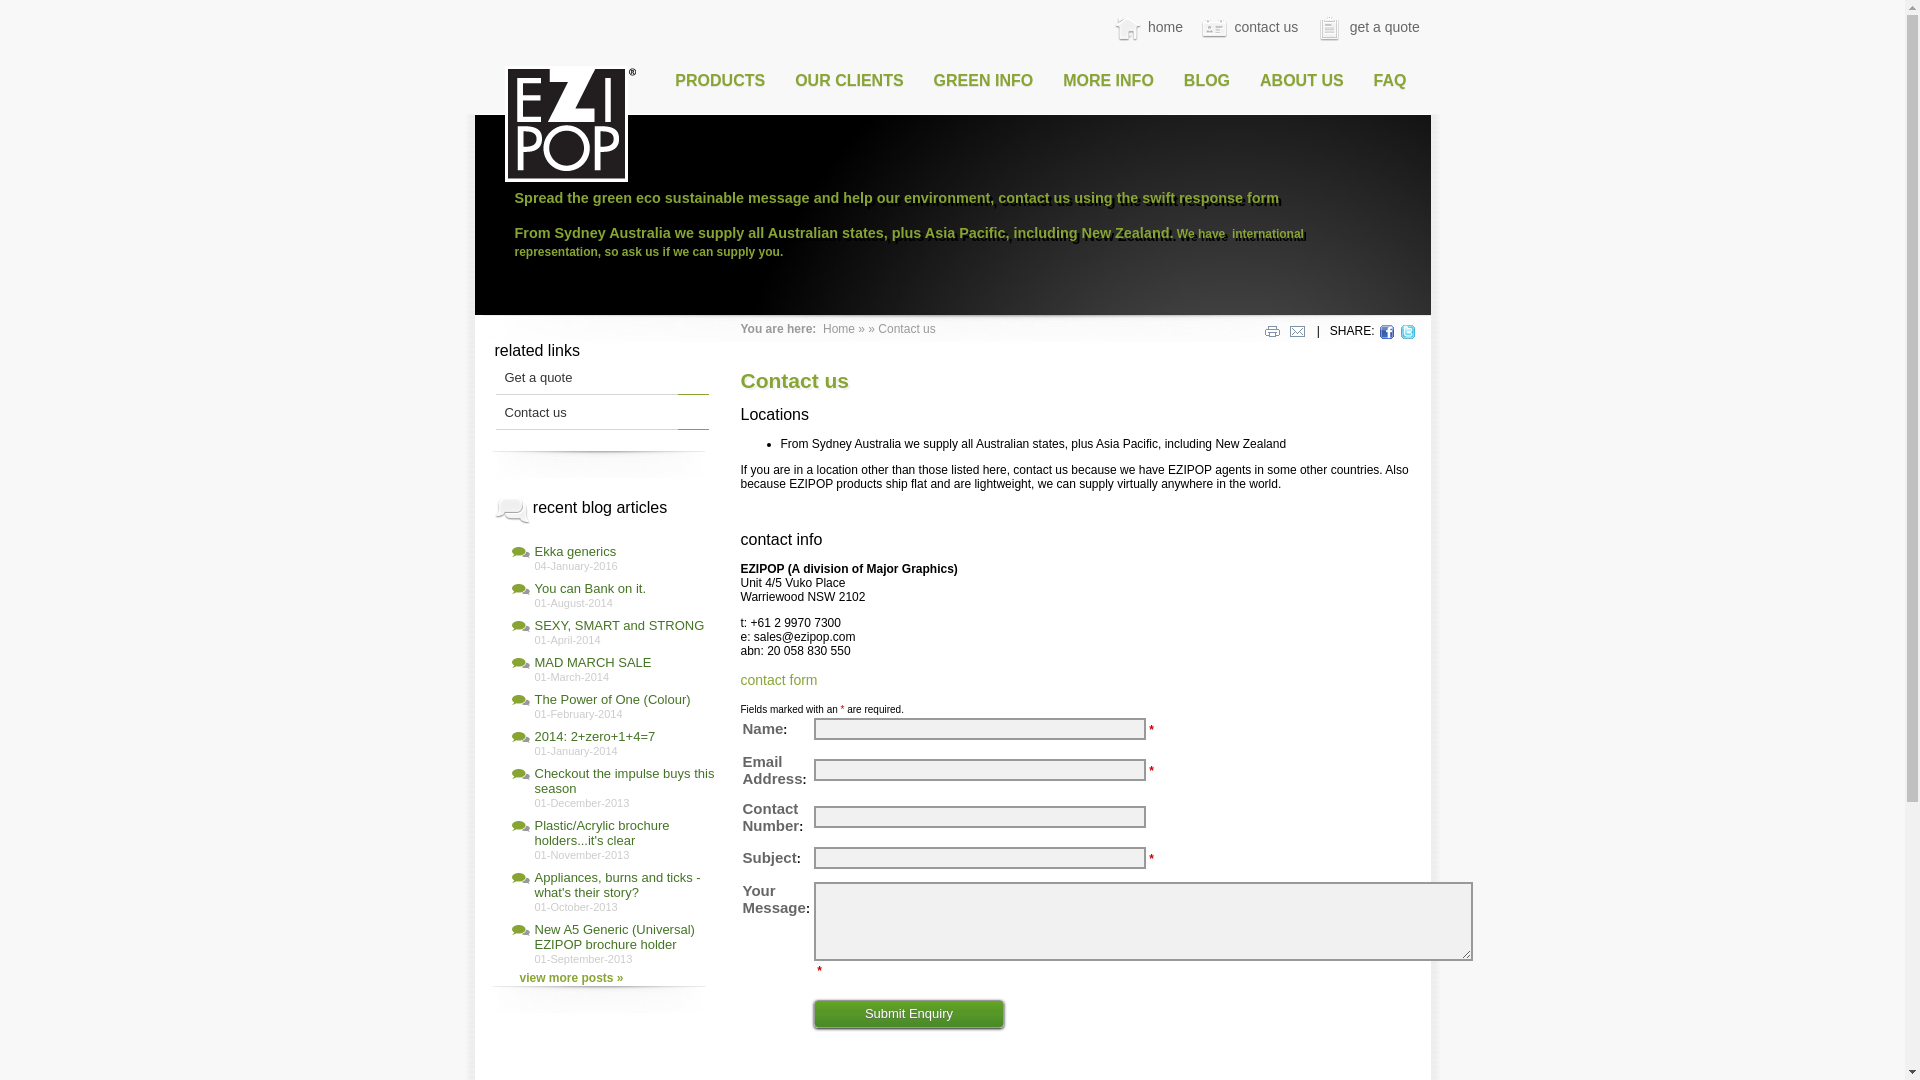 Image resolution: width=1920 pixels, height=1080 pixels. What do you see at coordinates (1390, 81) in the screenshot?
I see `FAQ` at bounding box center [1390, 81].